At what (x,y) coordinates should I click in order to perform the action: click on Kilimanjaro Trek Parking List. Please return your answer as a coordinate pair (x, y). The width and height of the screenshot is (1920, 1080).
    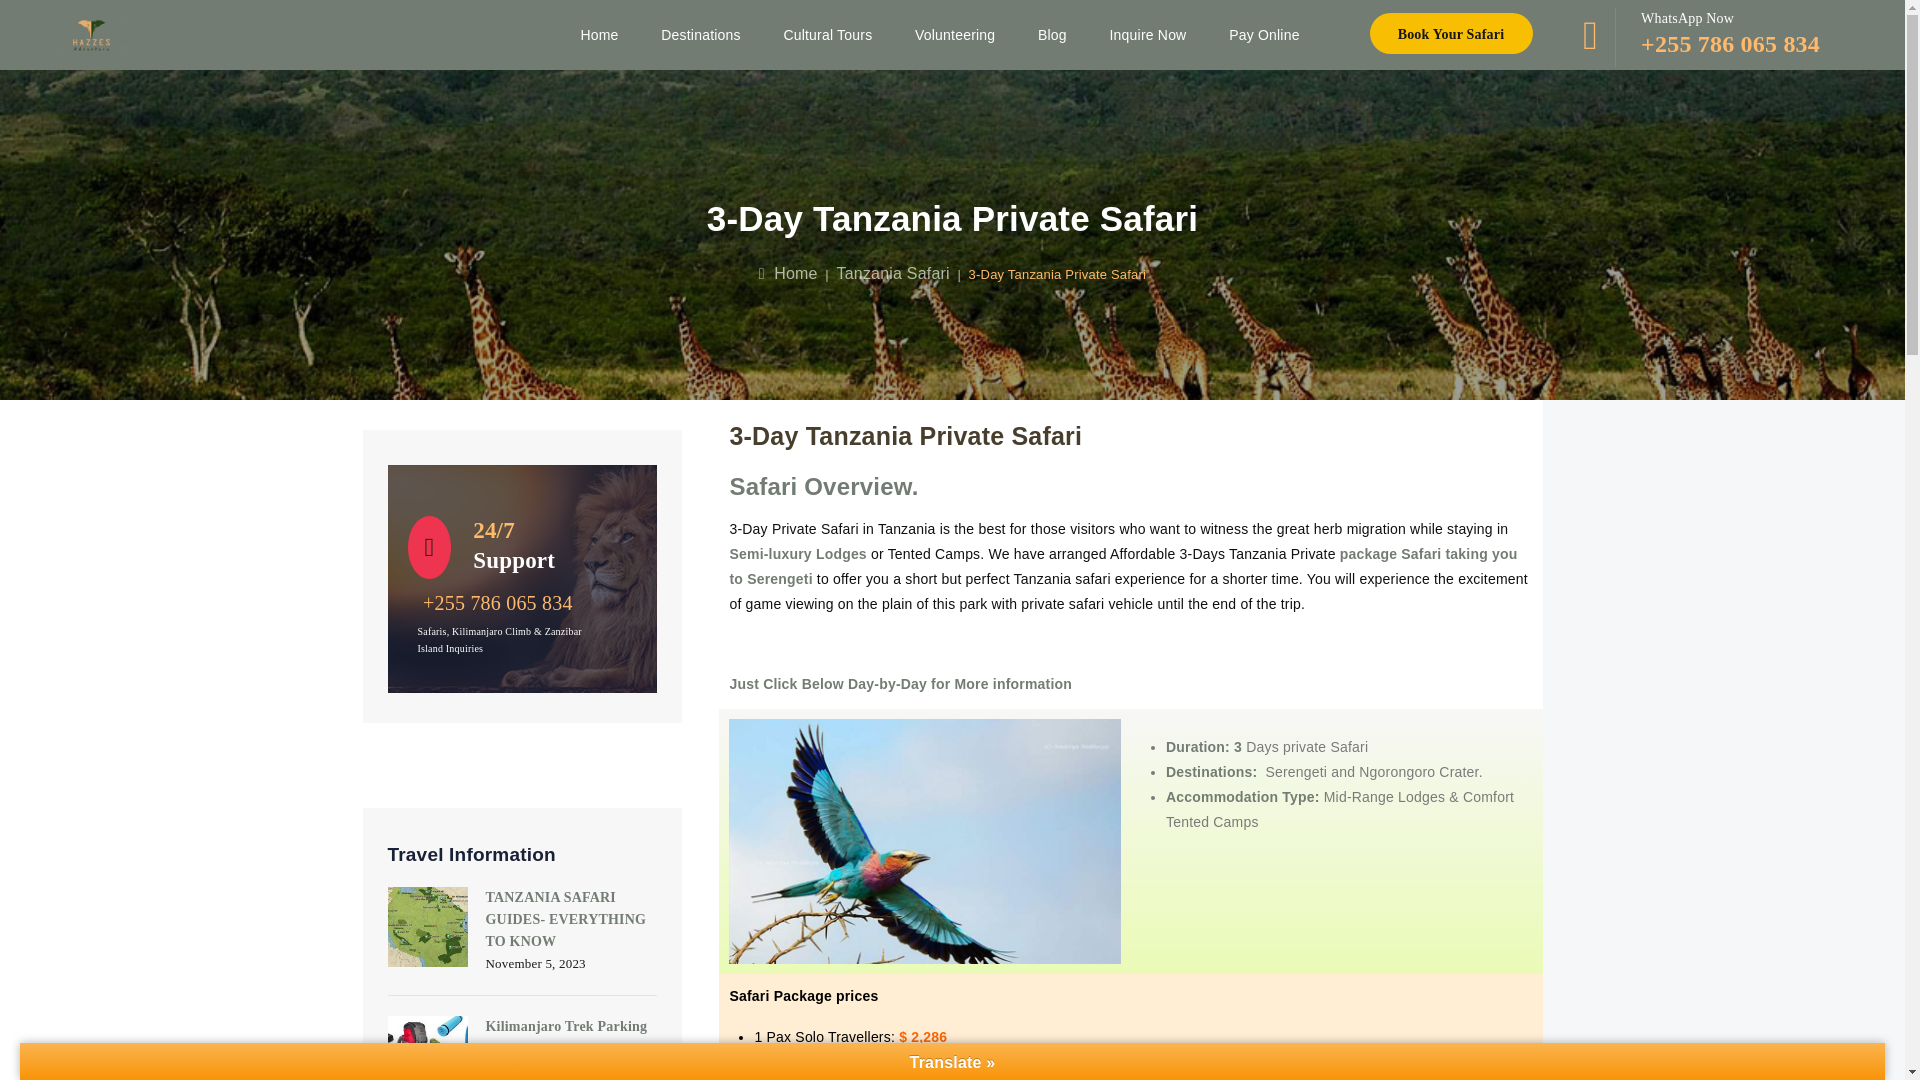
    Looking at the image, I should click on (566, 1038).